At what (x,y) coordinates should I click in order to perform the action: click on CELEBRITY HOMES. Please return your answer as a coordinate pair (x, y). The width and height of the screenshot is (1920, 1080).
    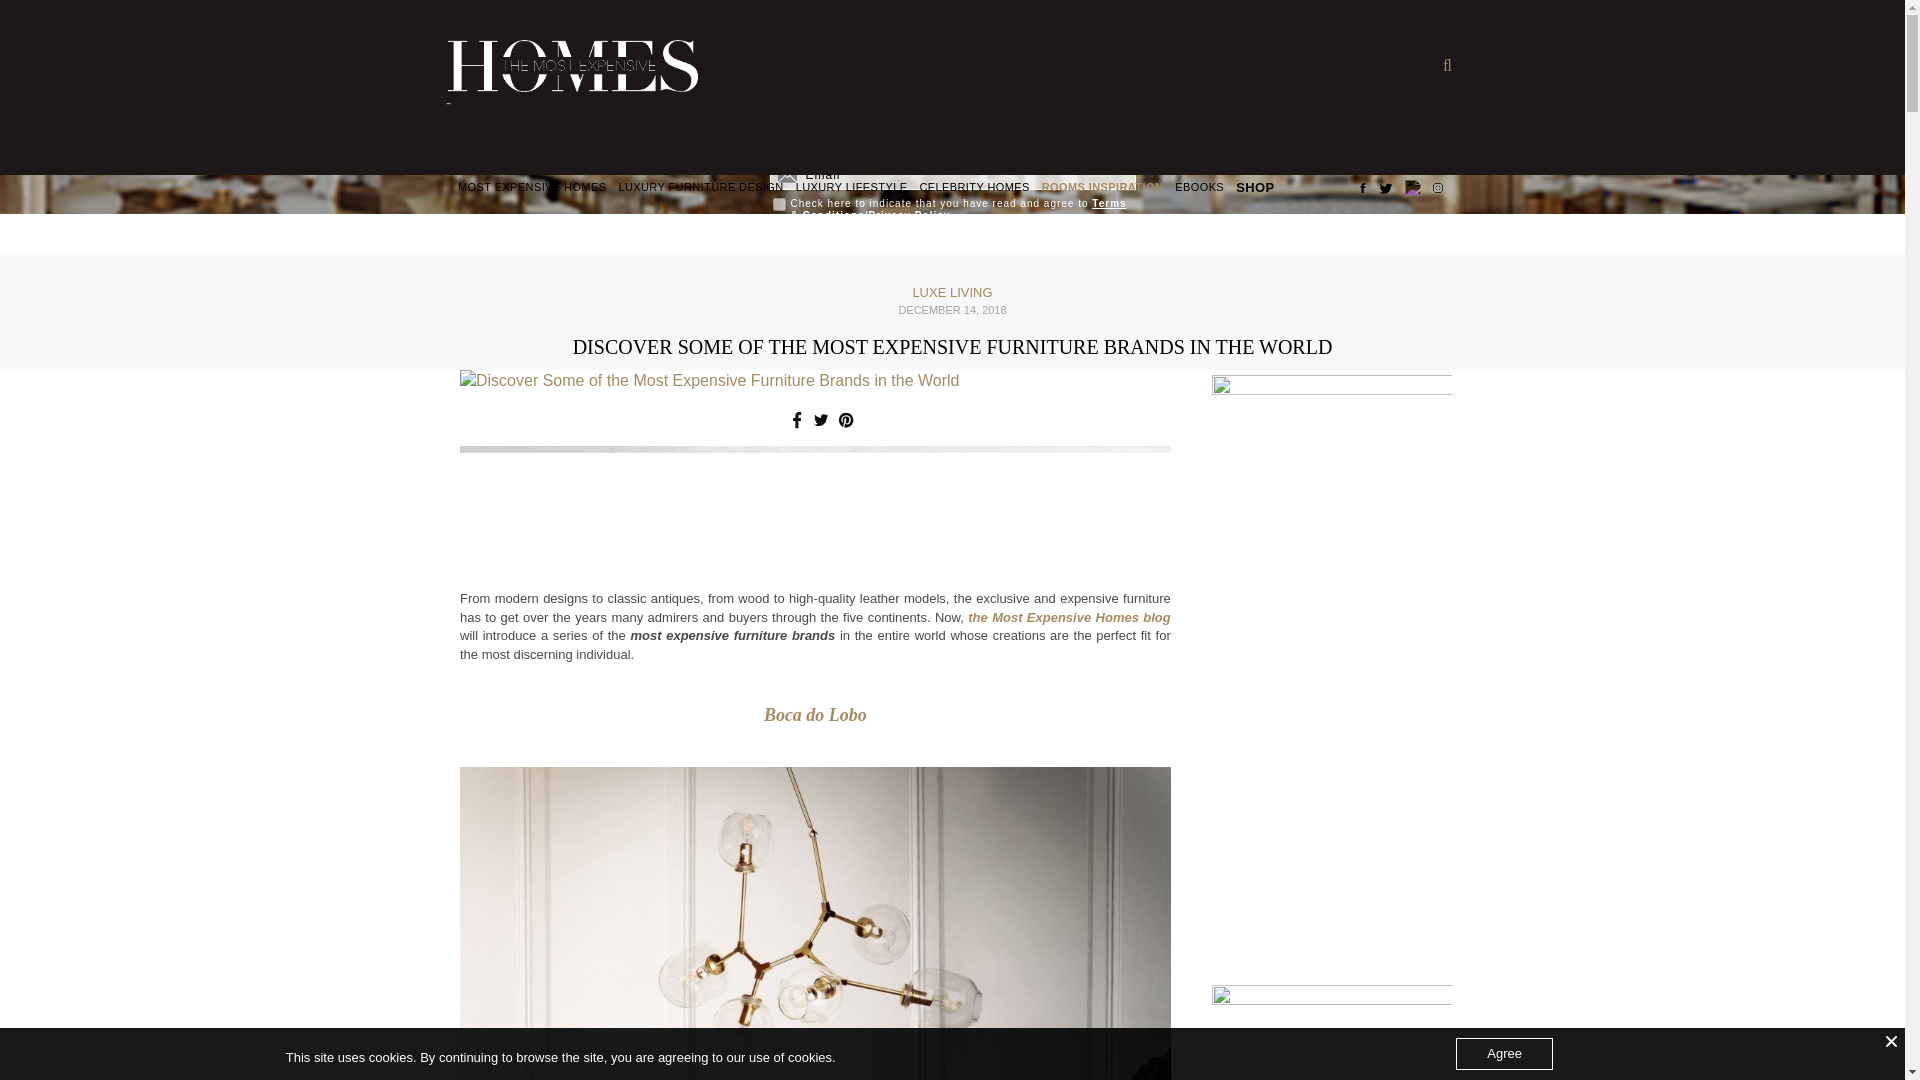
    Looking at the image, I should click on (974, 188).